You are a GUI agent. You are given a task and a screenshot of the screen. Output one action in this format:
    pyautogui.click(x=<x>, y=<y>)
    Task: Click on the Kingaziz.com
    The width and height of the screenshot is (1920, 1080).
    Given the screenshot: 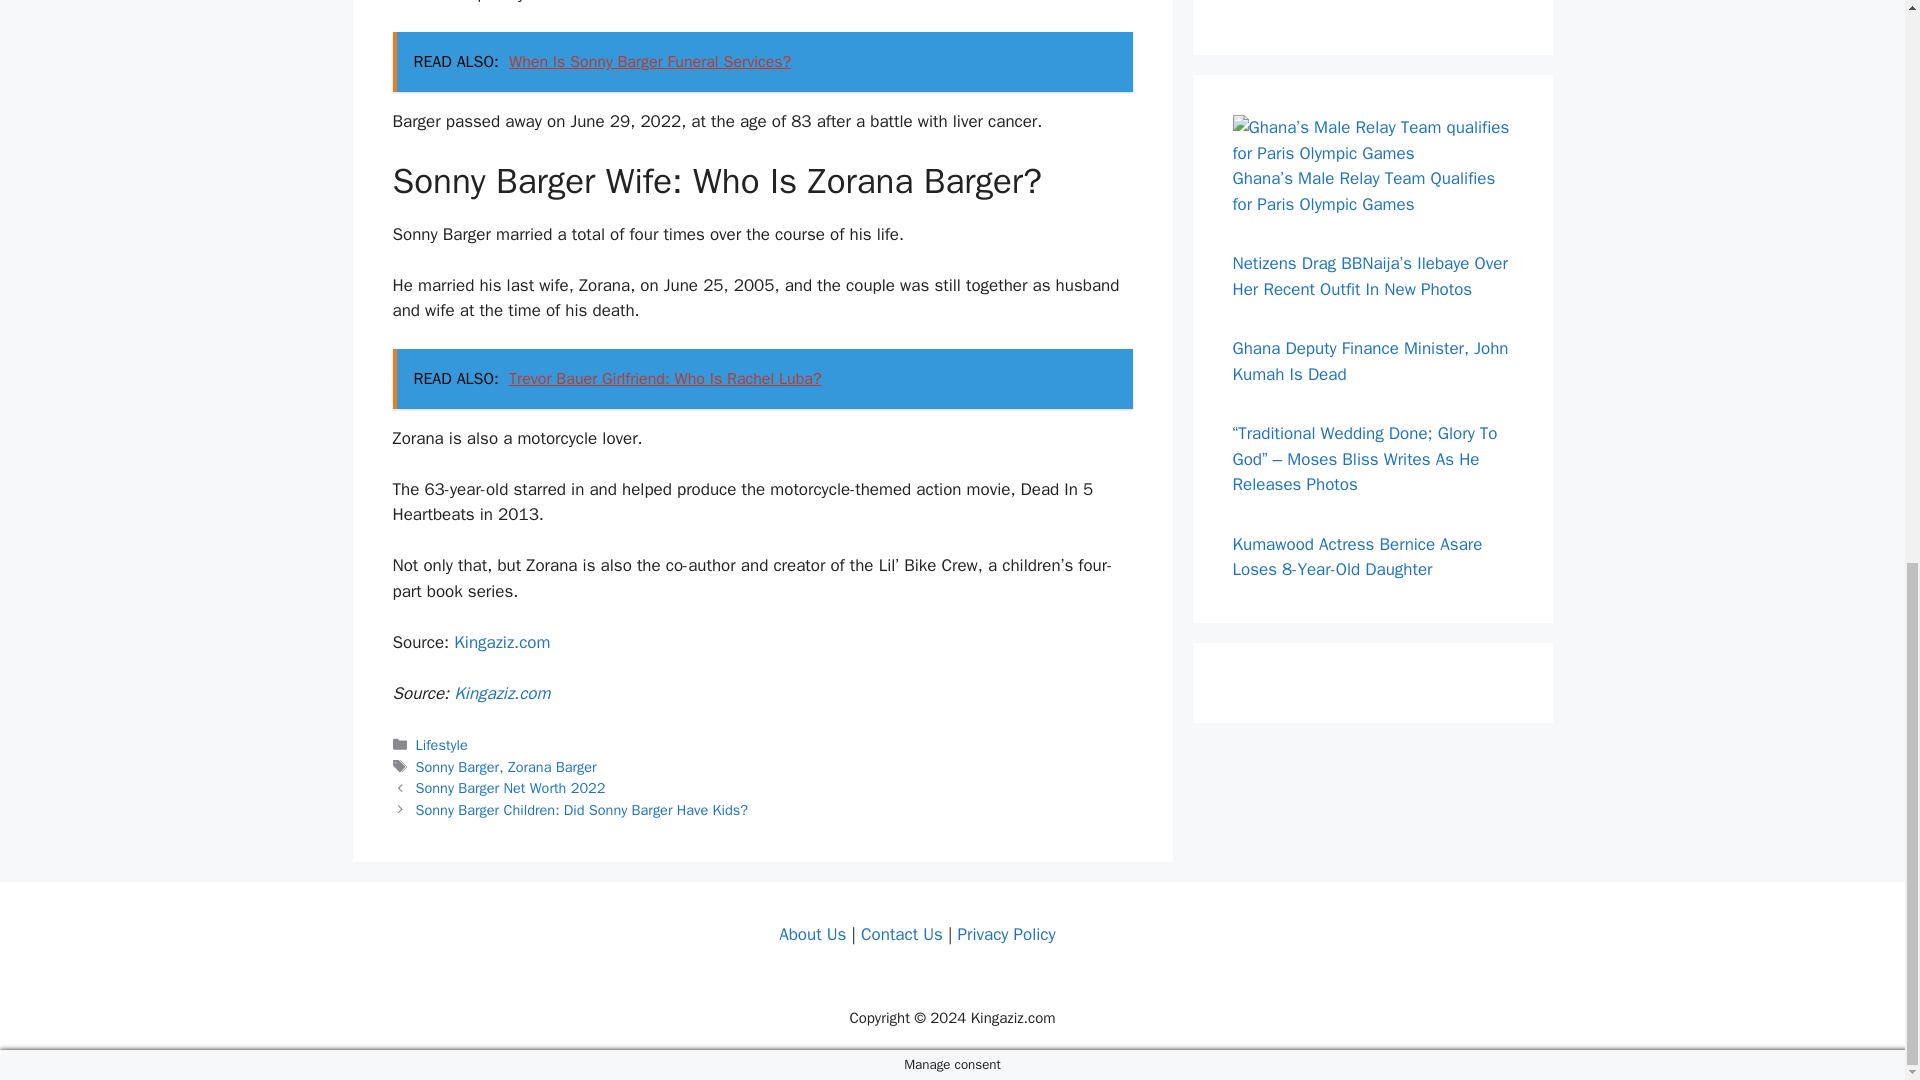 What is the action you would take?
    pyautogui.click(x=501, y=642)
    